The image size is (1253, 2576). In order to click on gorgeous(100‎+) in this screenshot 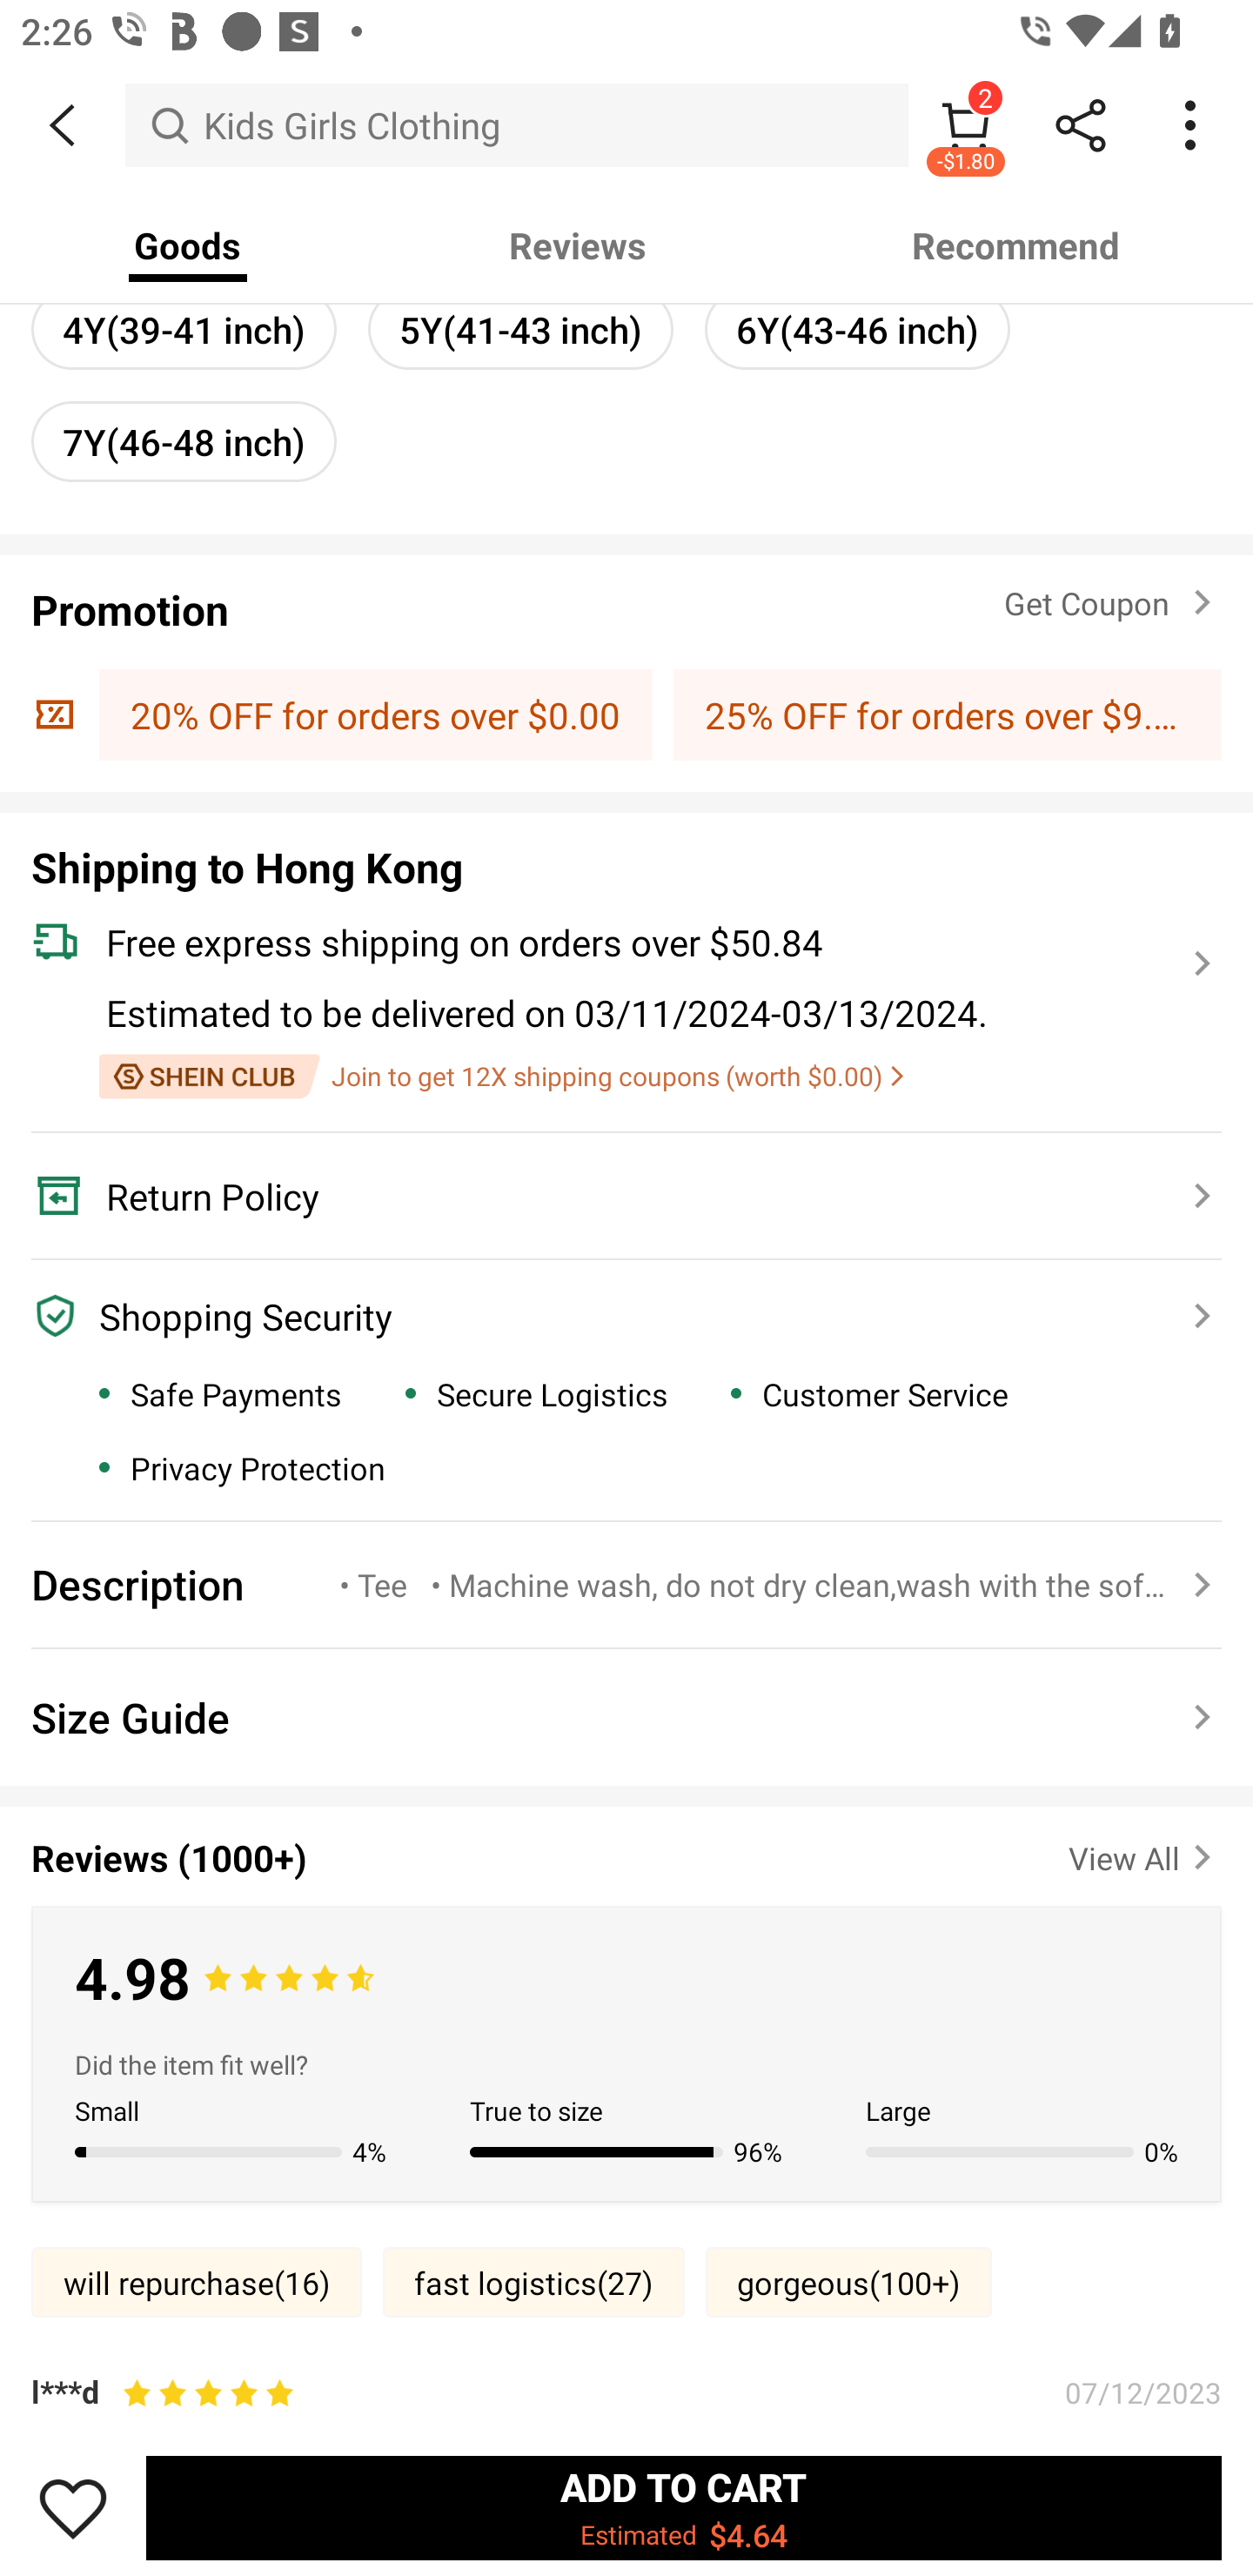, I will do `click(848, 2282)`.